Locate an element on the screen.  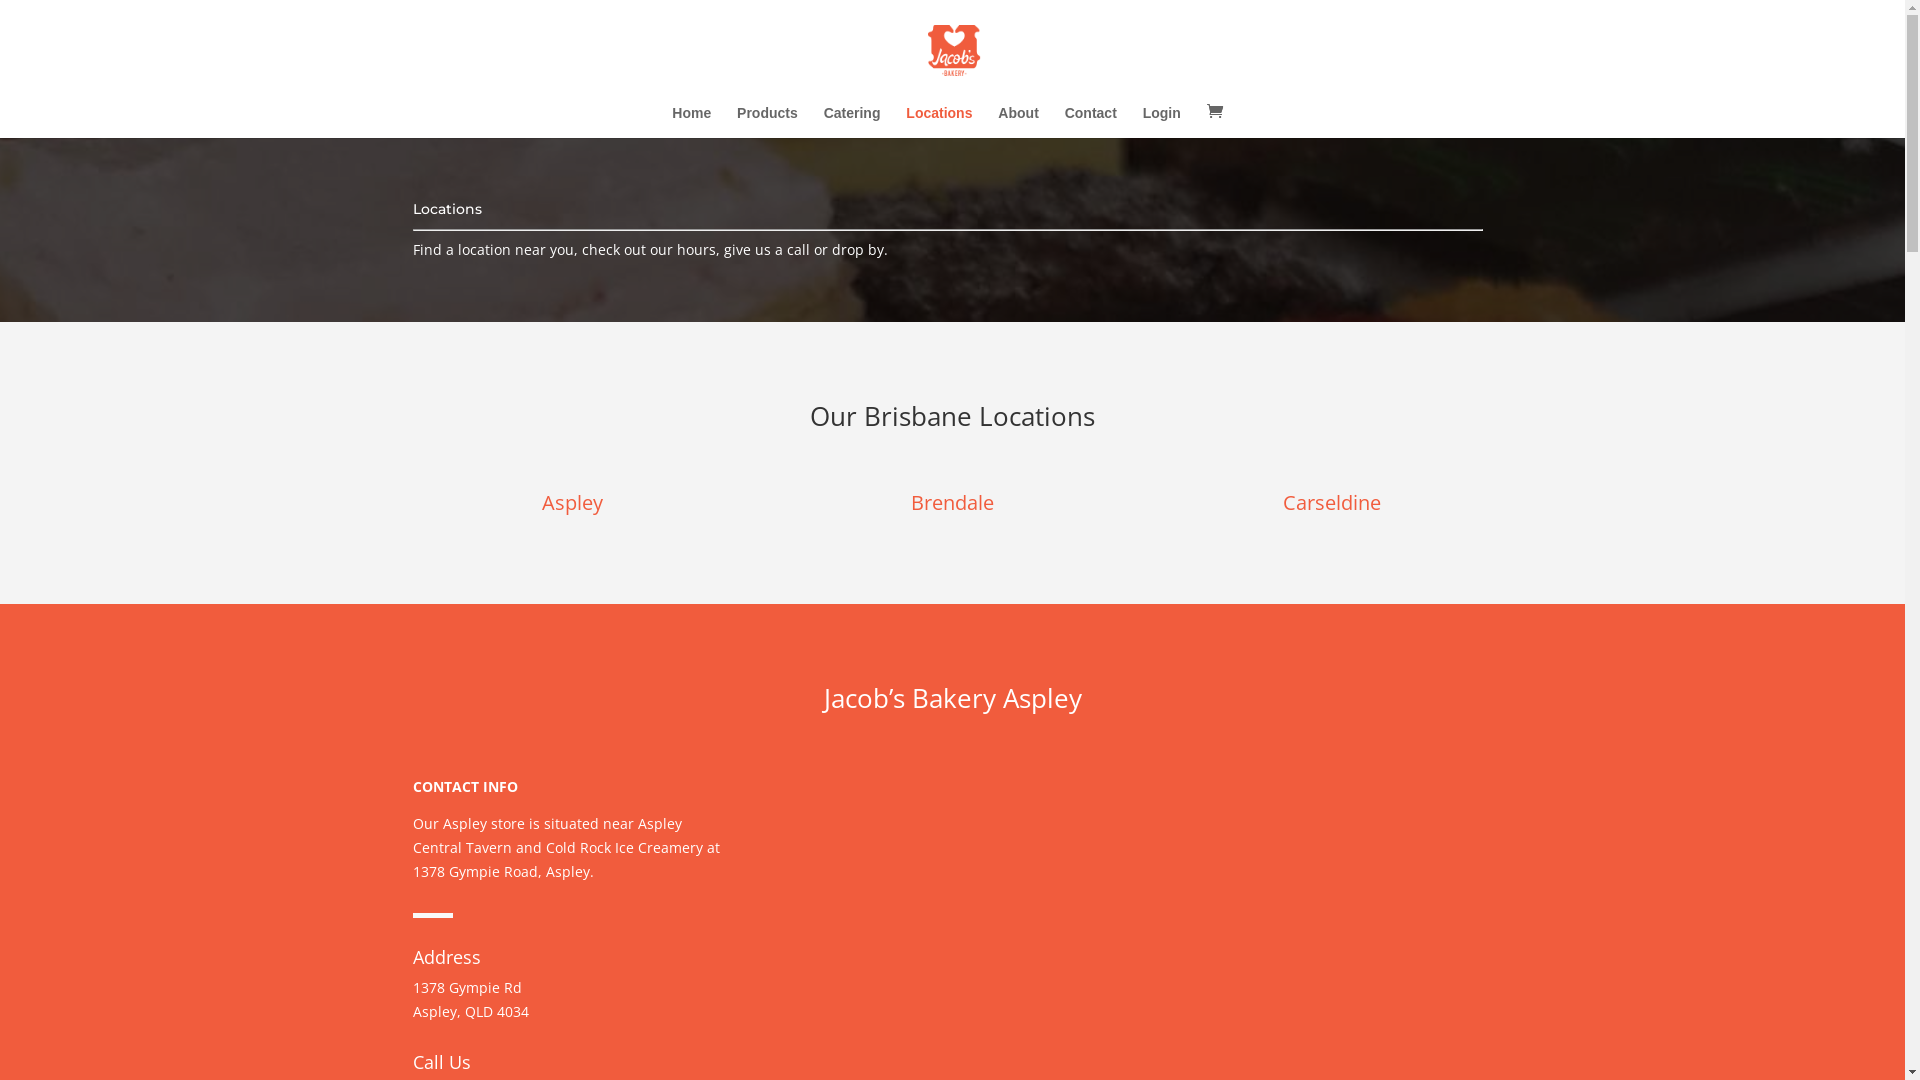
Catering is located at coordinates (852, 122).